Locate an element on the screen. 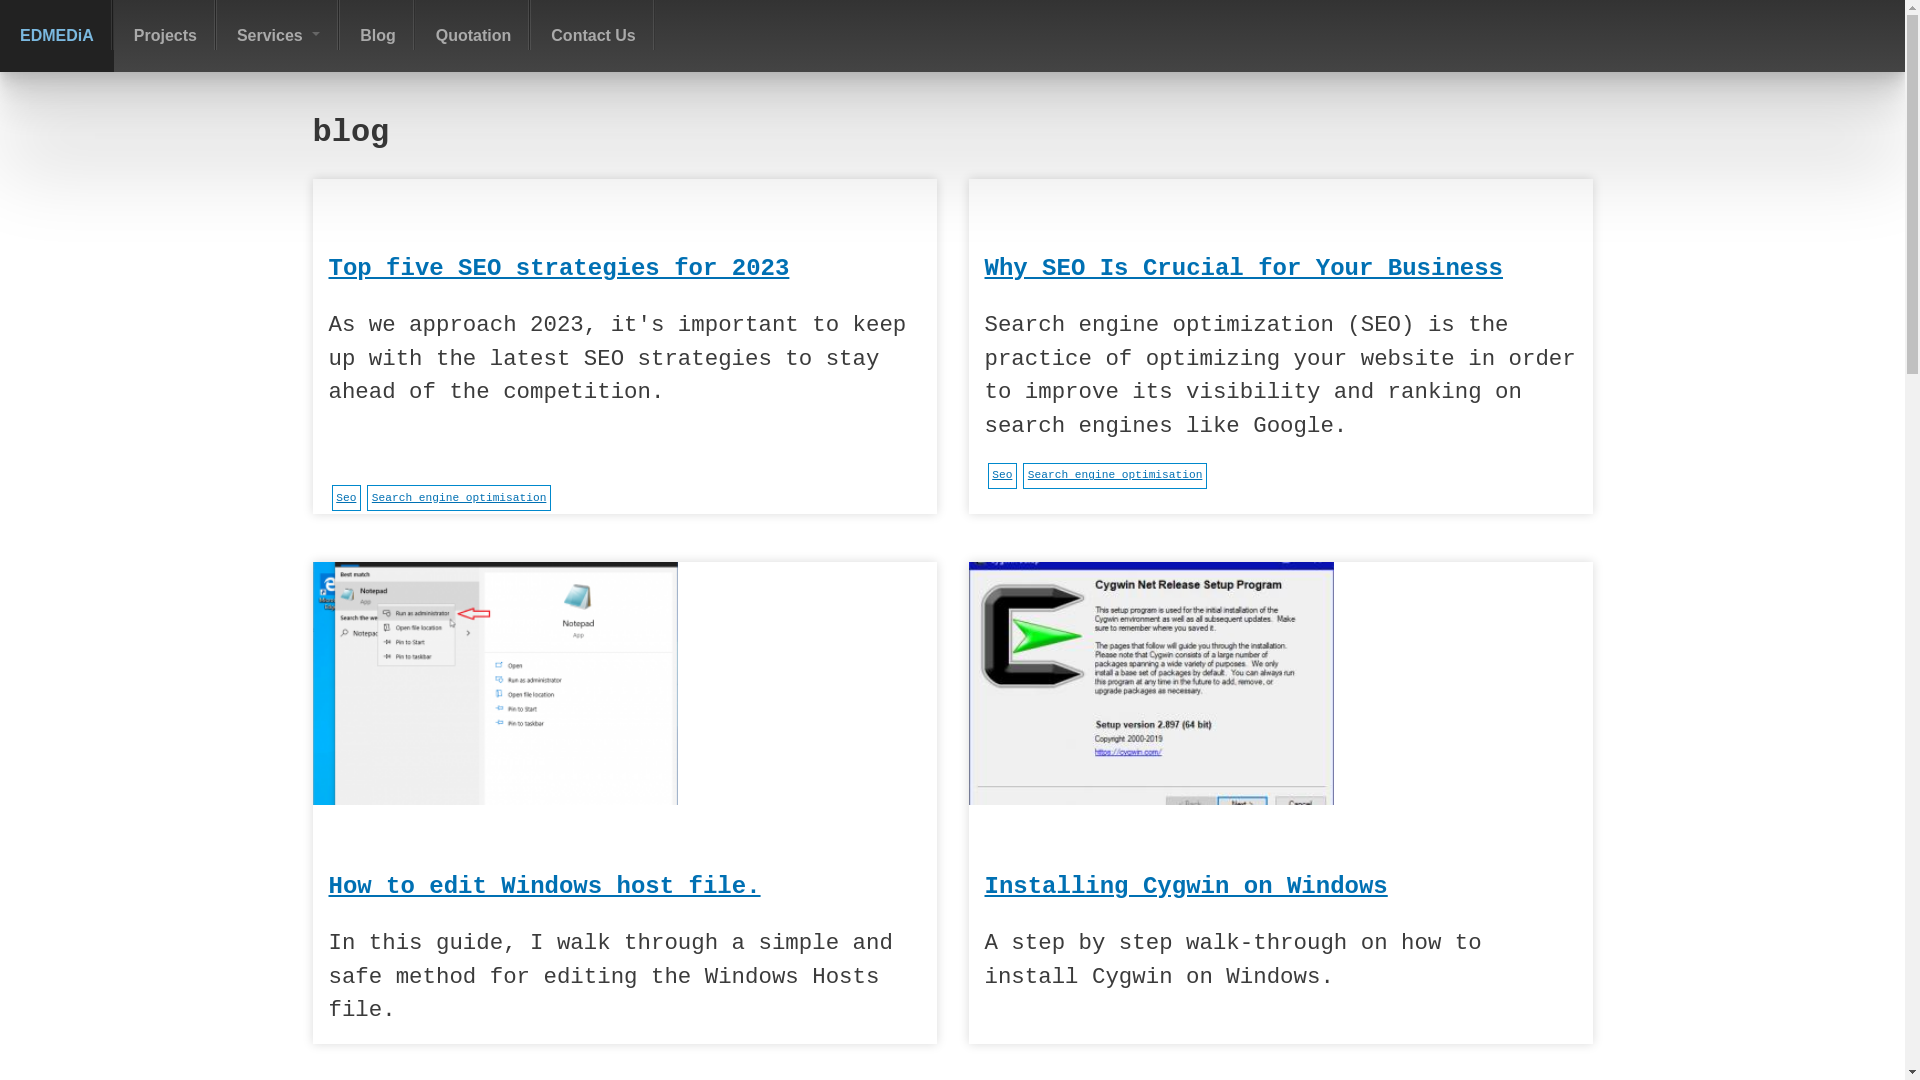 The width and height of the screenshot is (1920, 1080). Contact Us is located at coordinates (593, 36).